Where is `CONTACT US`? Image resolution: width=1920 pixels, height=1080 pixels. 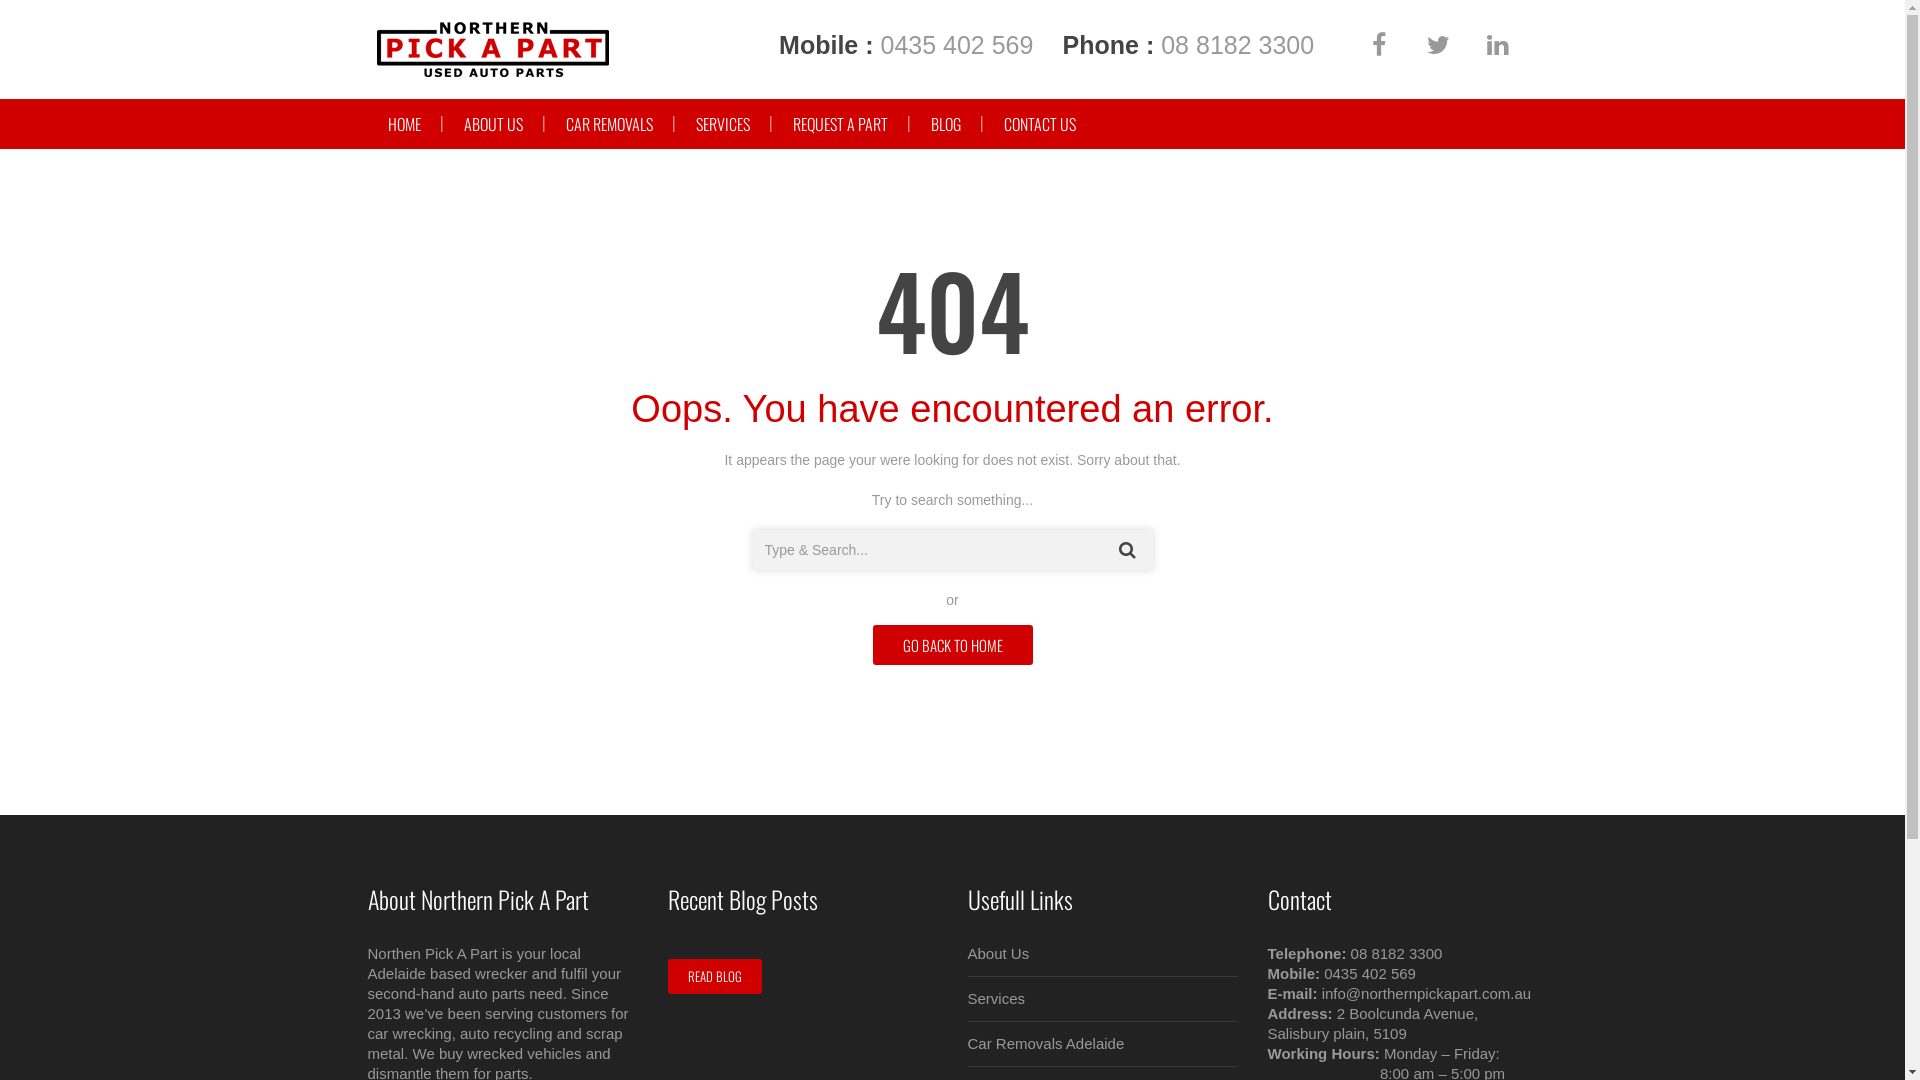
CONTACT US is located at coordinates (1040, 124).